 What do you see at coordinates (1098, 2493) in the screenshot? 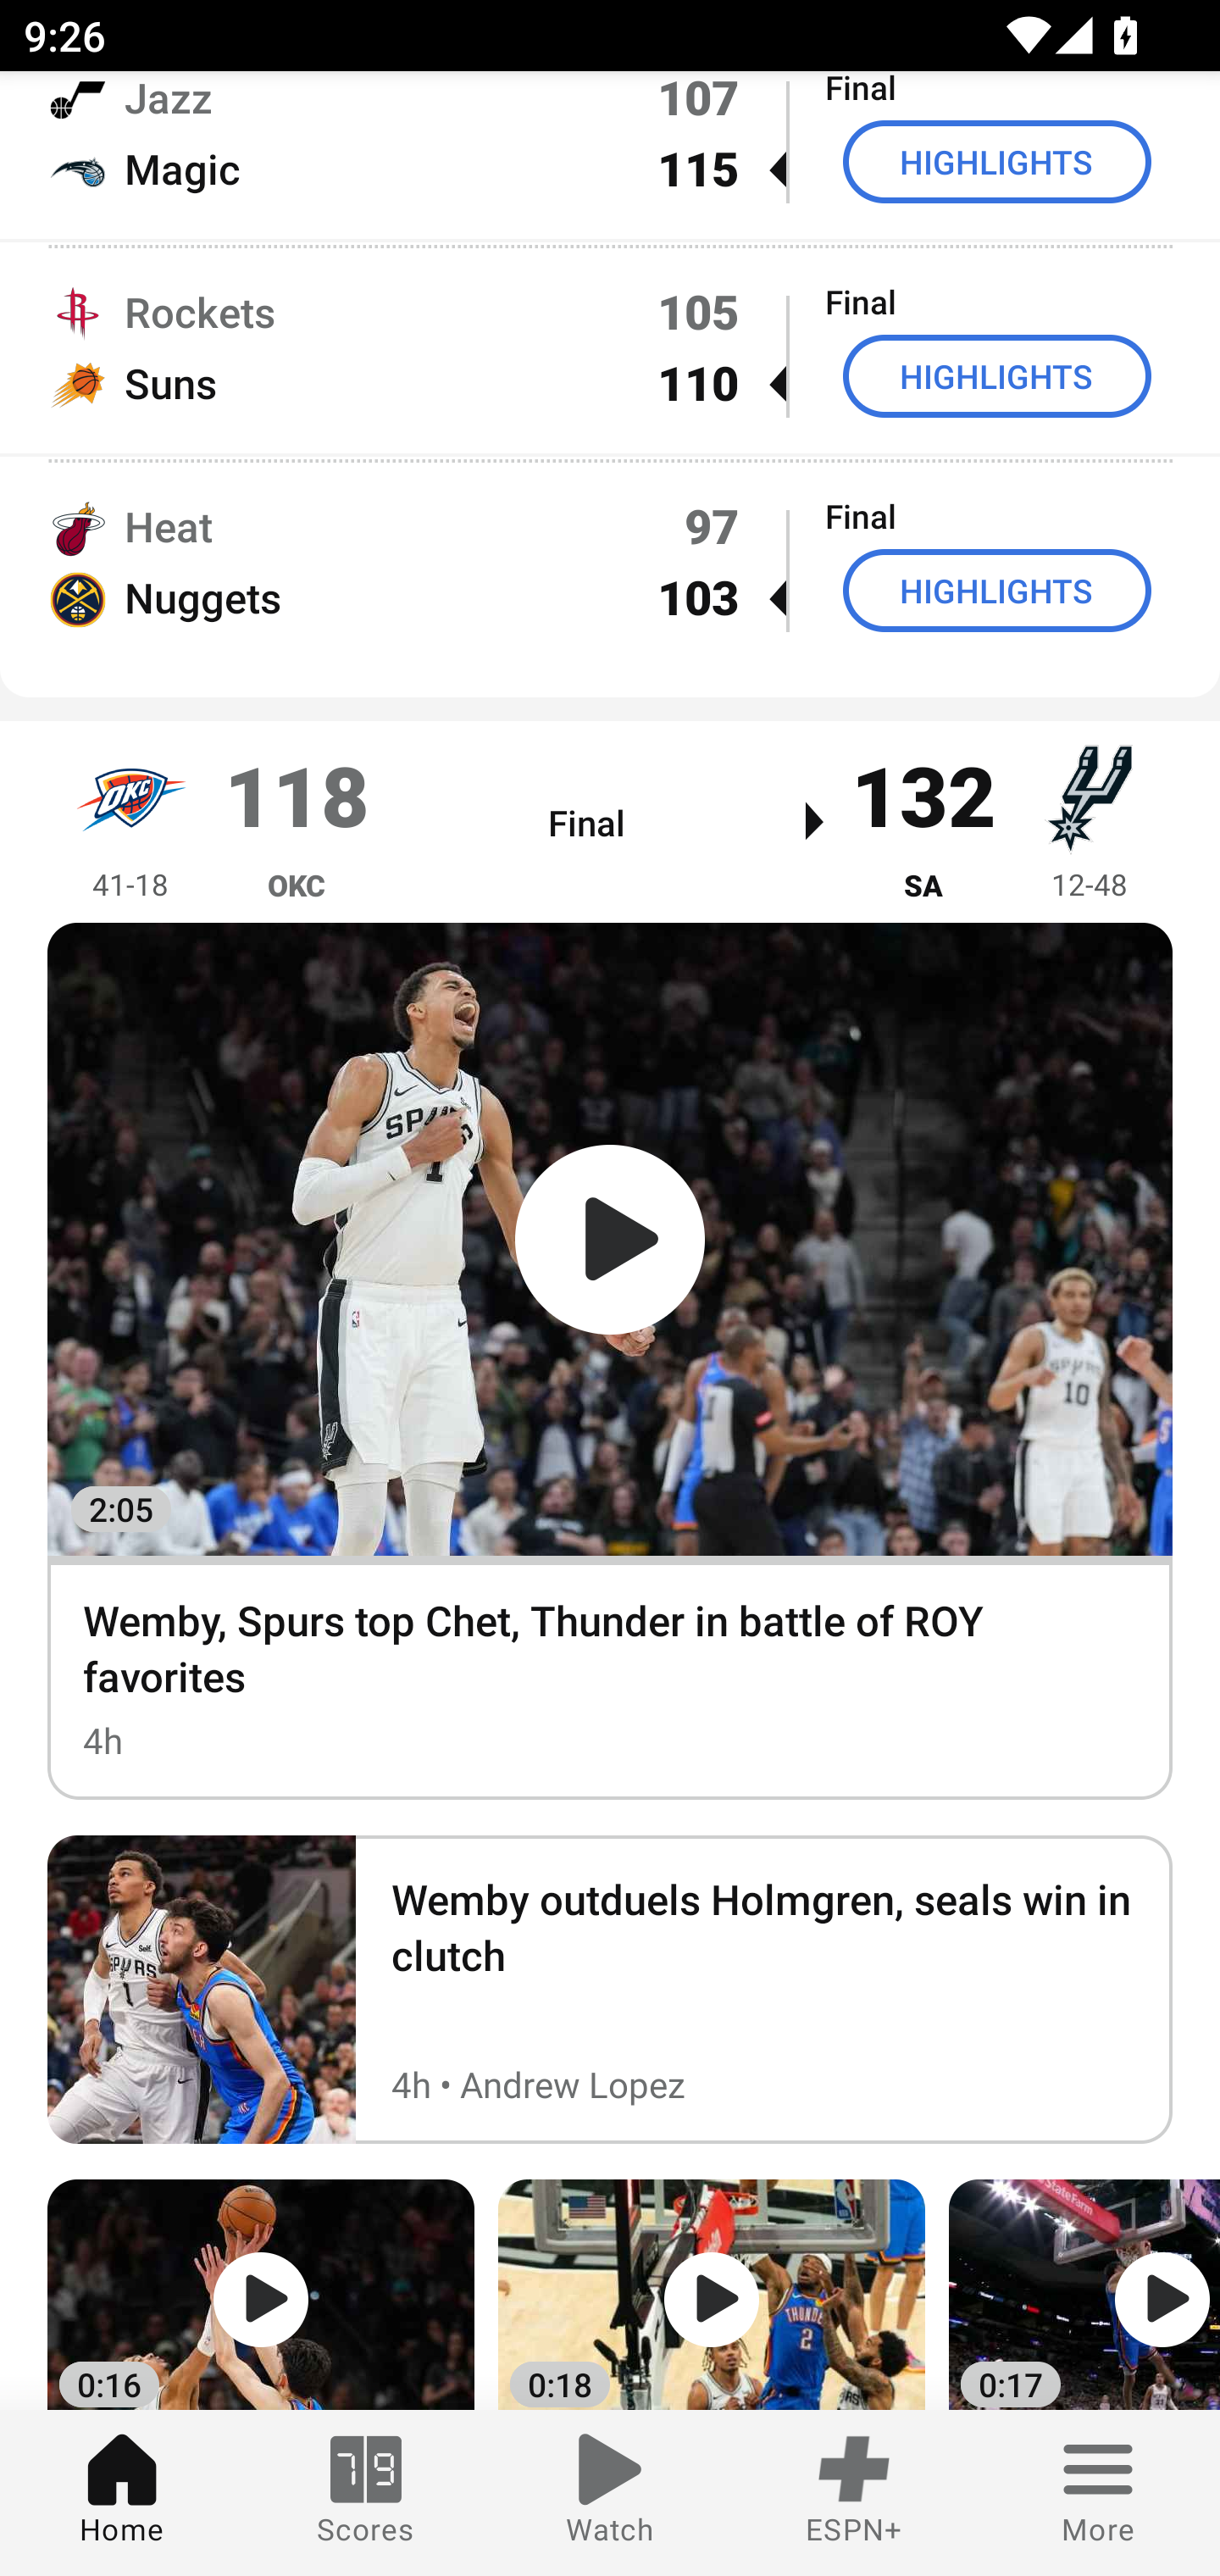
I see `More` at bounding box center [1098, 2493].